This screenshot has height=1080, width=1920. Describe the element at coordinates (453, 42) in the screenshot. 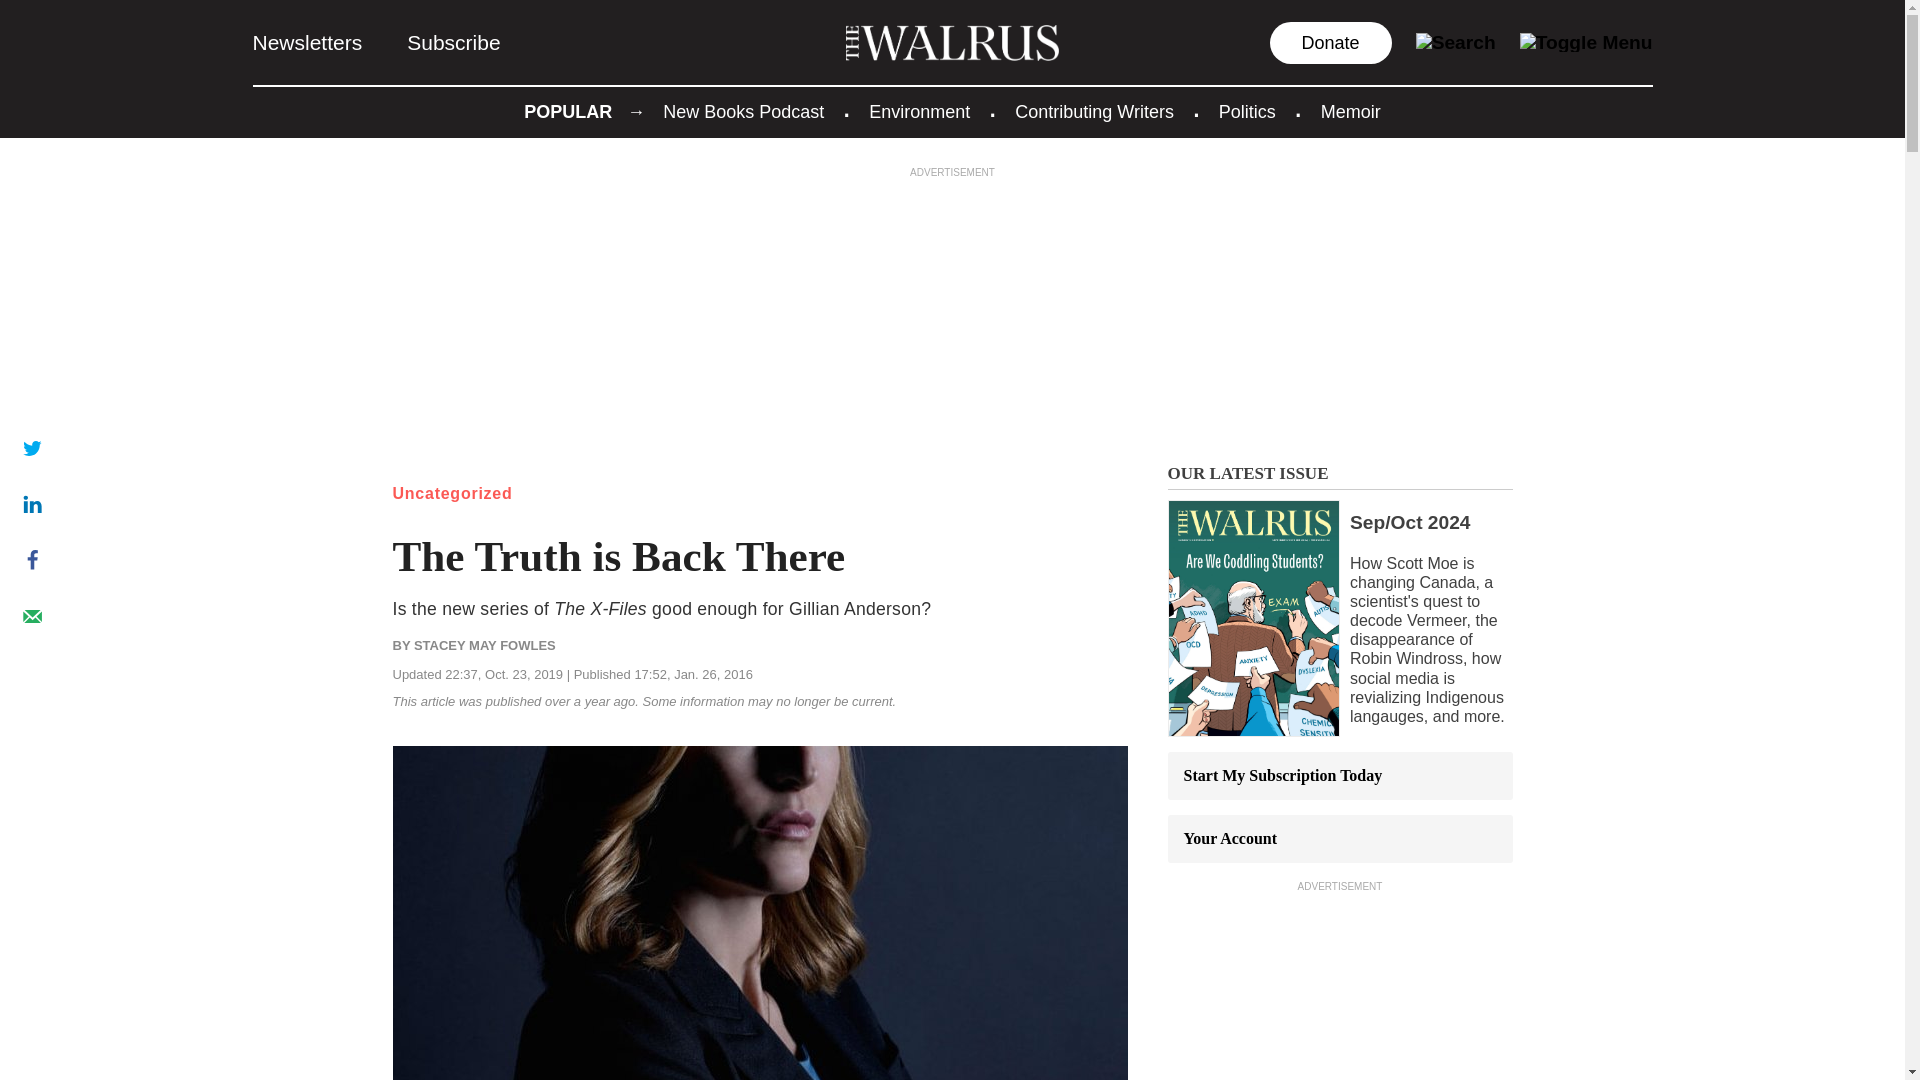

I see `Subscribe` at that location.